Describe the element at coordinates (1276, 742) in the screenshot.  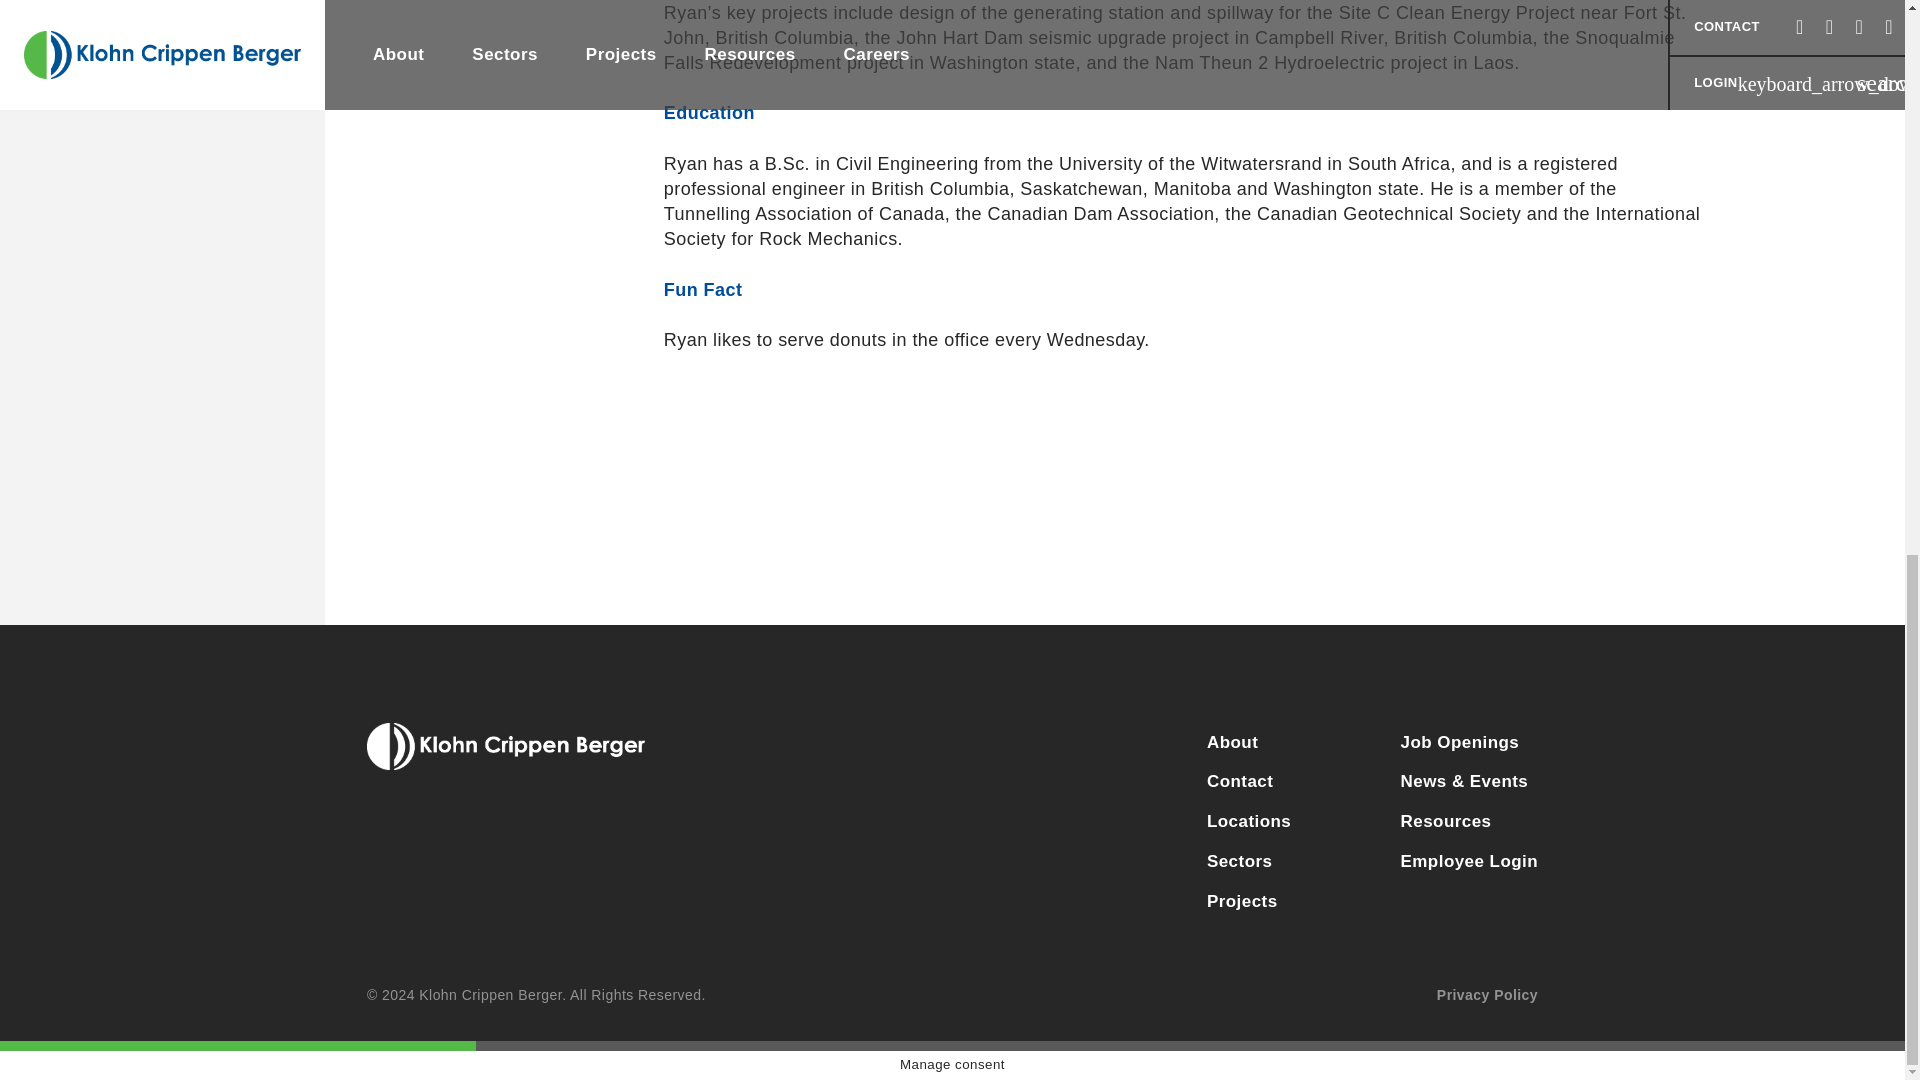
I see `About` at that location.